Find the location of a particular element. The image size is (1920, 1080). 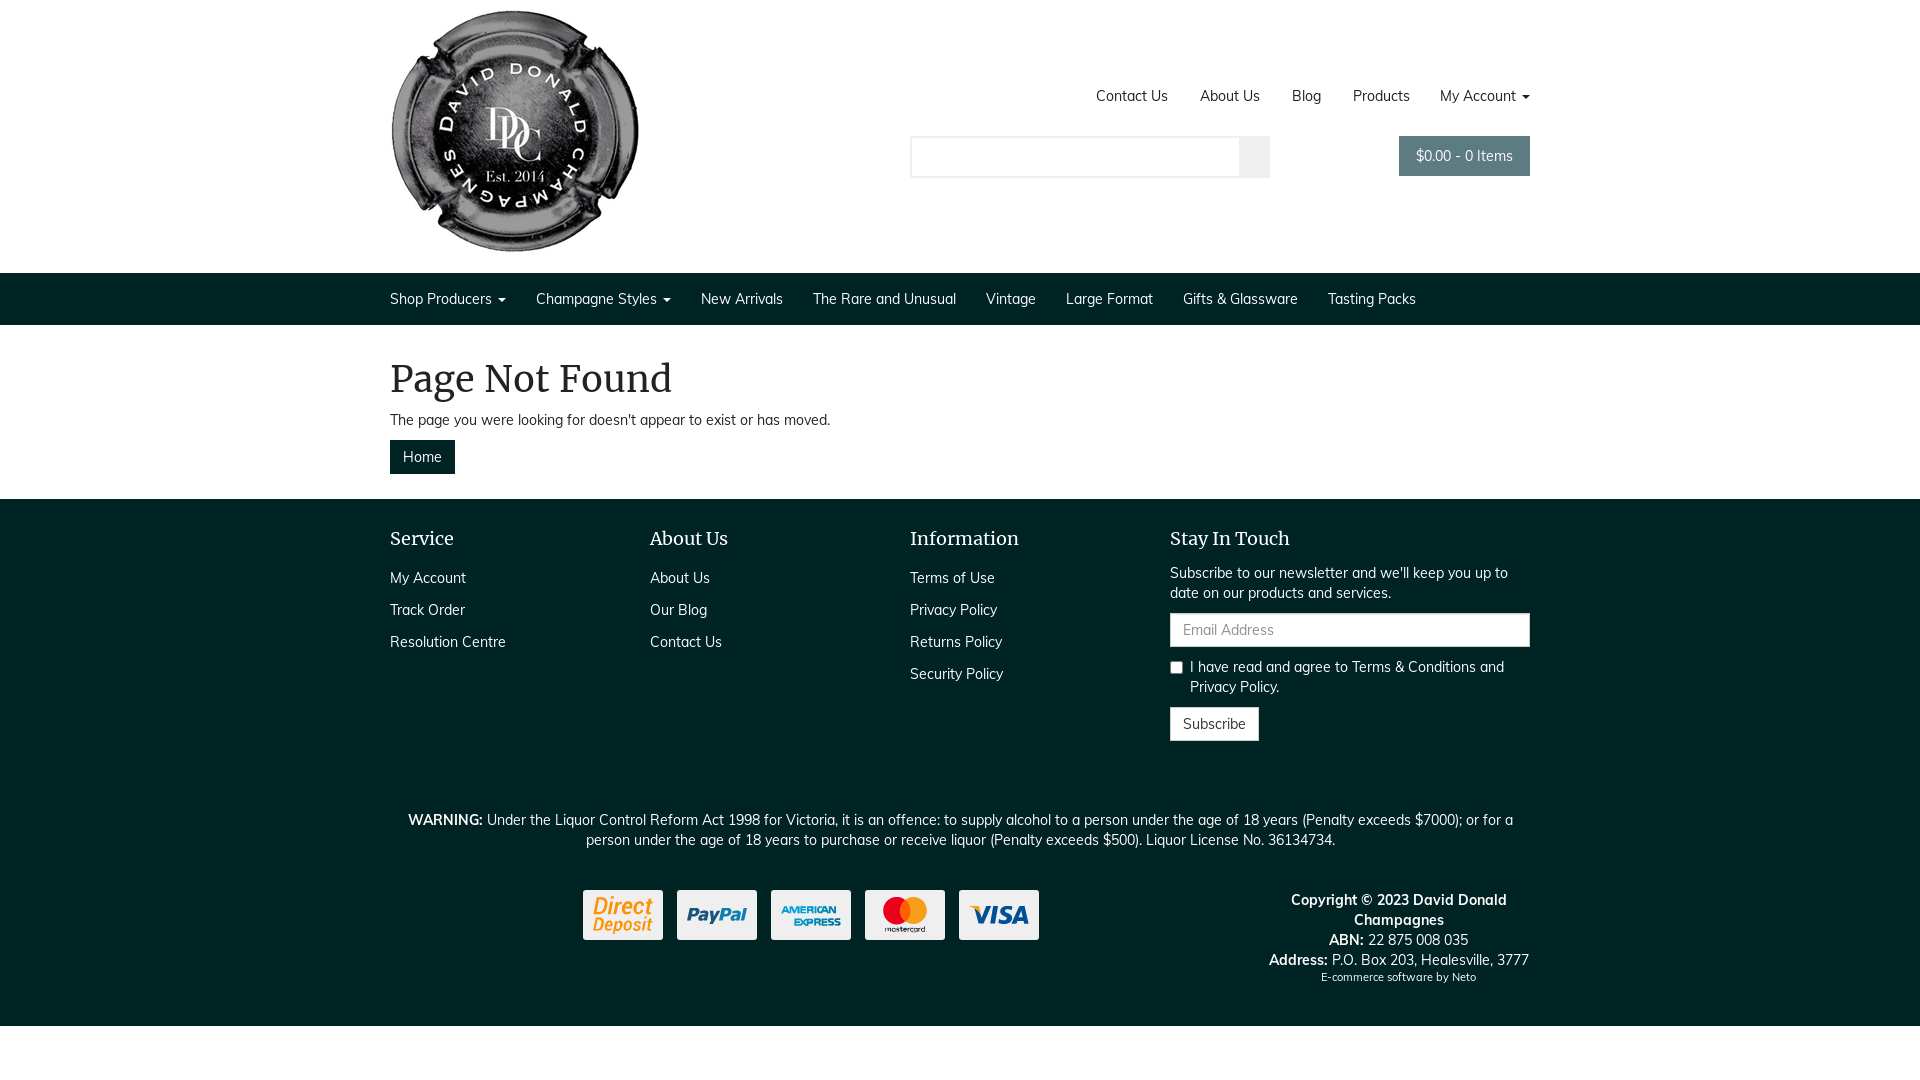

The Rare and Unusual is located at coordinates (884, 299).